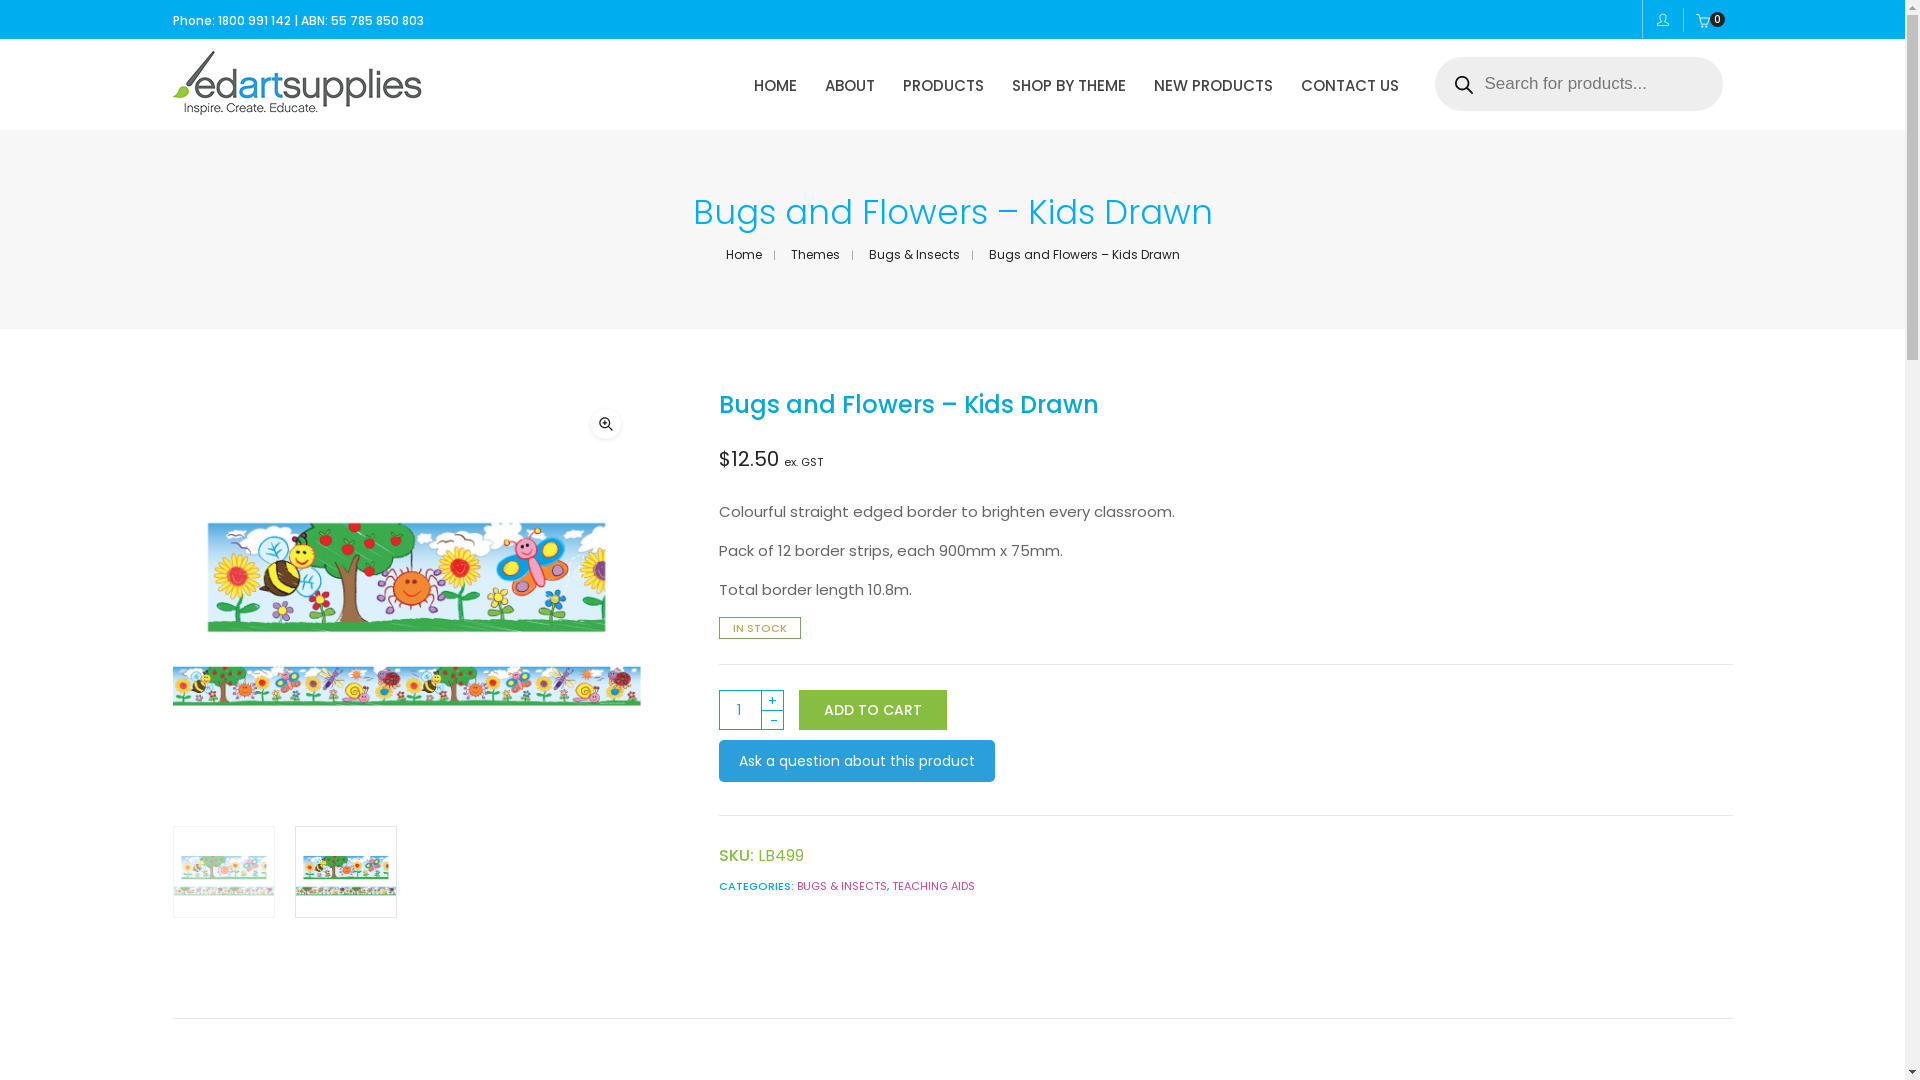 This screenshot has height=1080, width=1920. Describe the element at coordinates (841, 886) in the screenshot. I see `BUGS & INSECTS` at that location.